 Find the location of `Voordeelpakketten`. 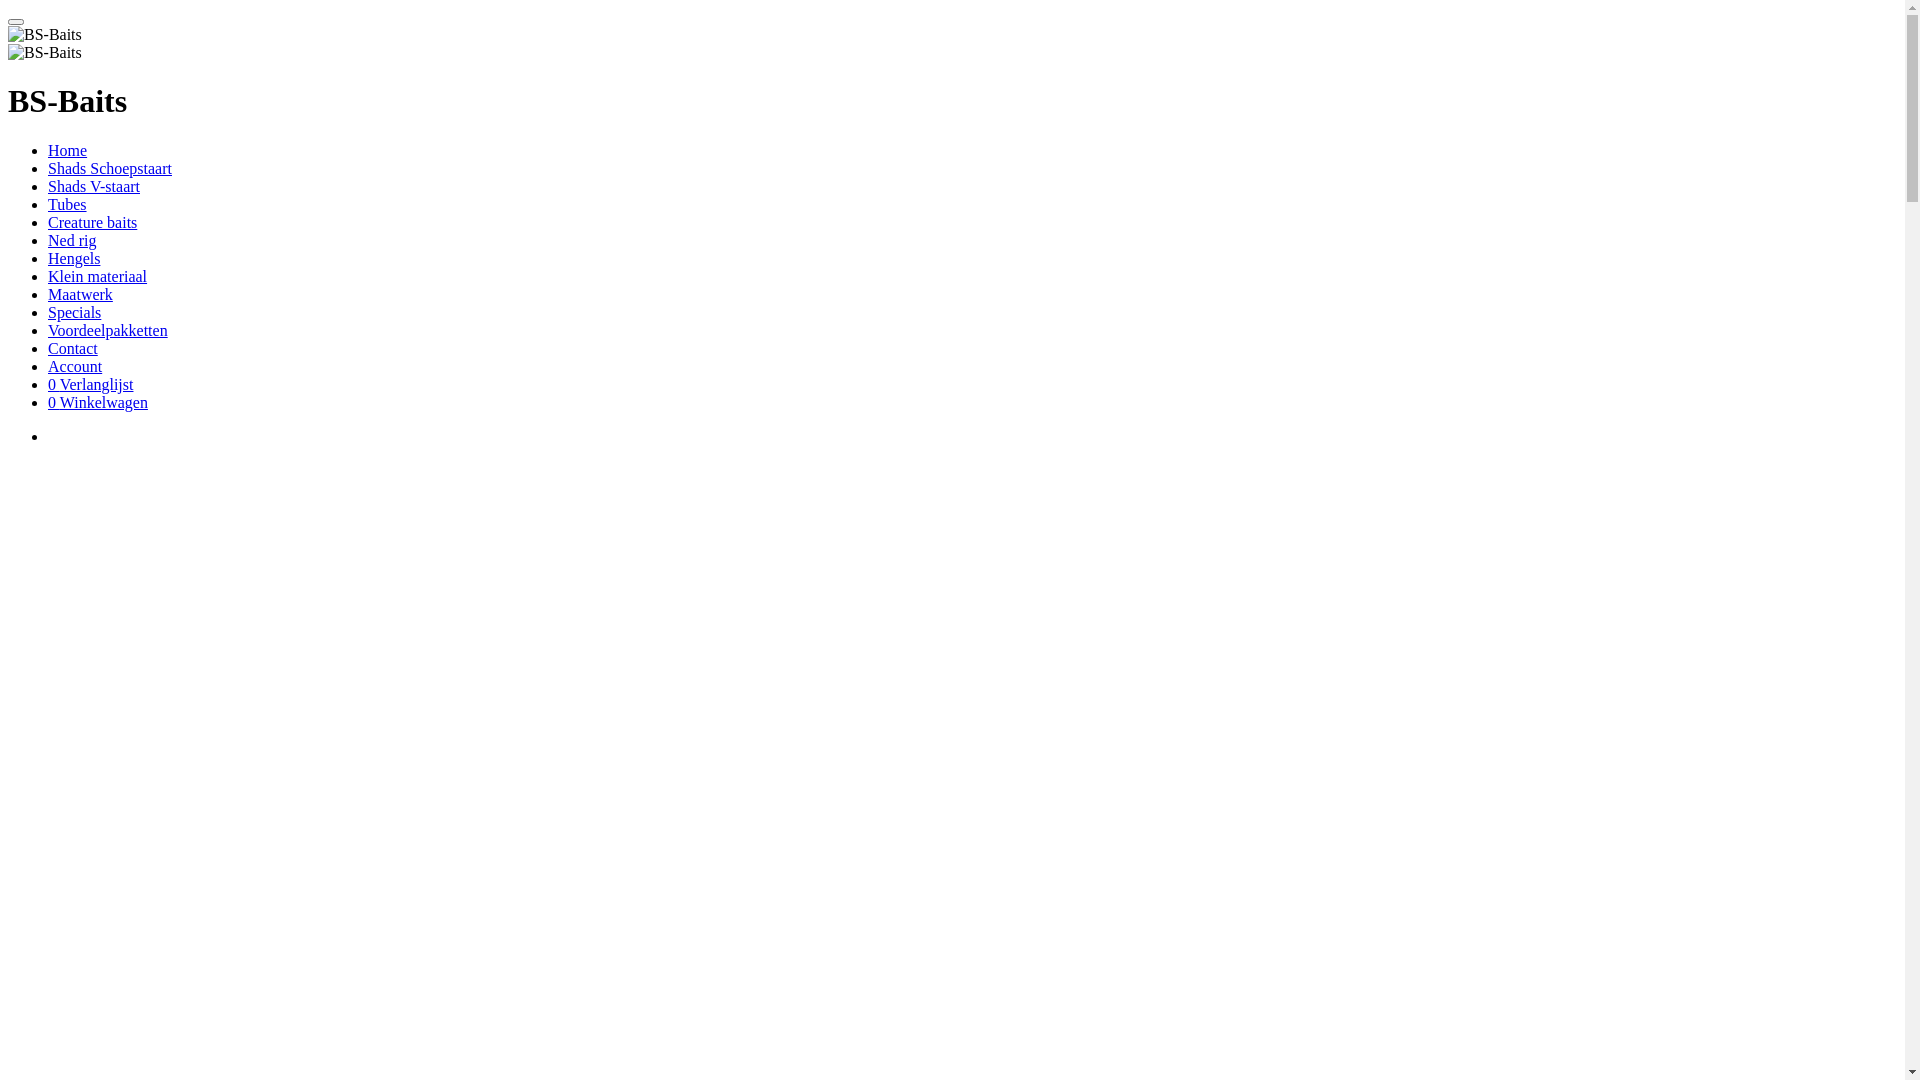

Voordeelpakketten is located at coordinates (108, 330).